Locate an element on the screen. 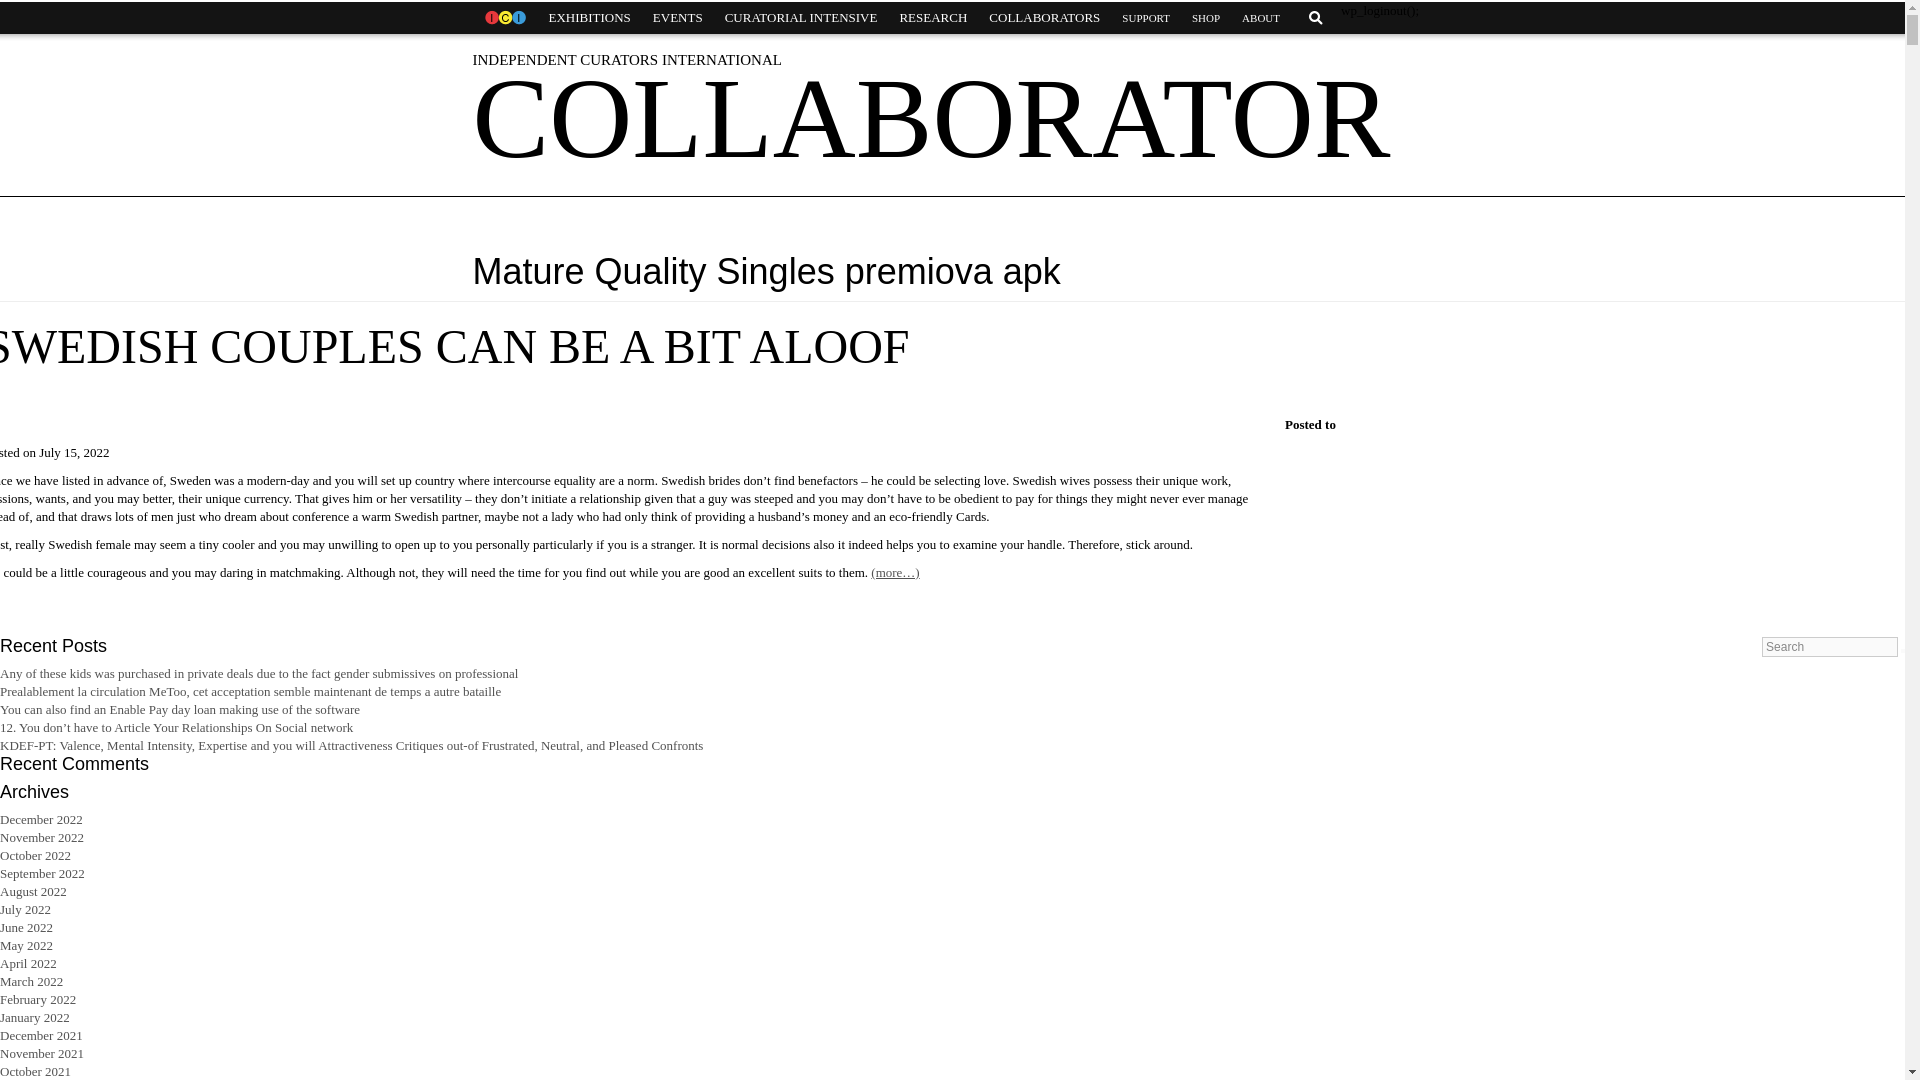 Image resolution: width=1920 pixels, height=1080 pixels. EVENTS is located at coordinates (678, 18).